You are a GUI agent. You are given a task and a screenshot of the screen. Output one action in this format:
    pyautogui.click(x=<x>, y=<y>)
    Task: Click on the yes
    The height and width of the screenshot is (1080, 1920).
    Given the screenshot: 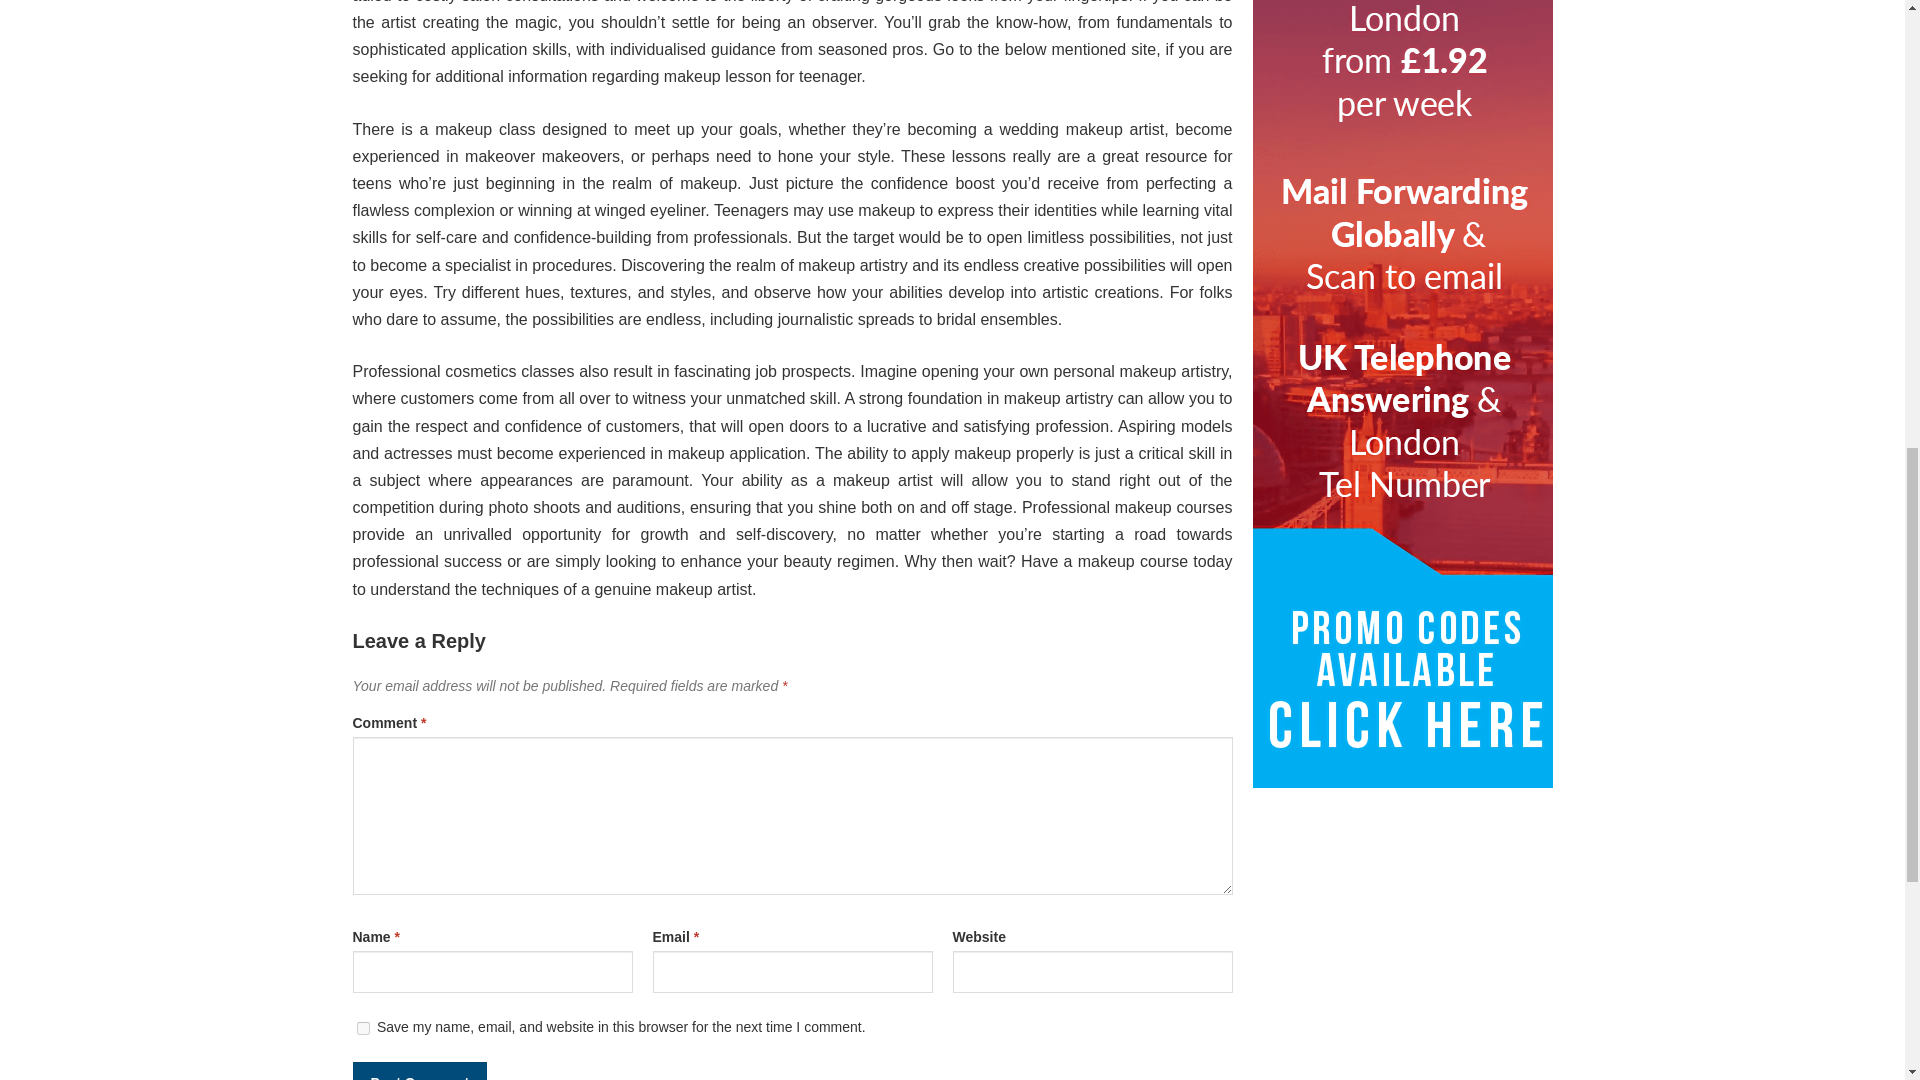 What is the action you would take?
    pyautogui.click(x=362, y=1028)
    